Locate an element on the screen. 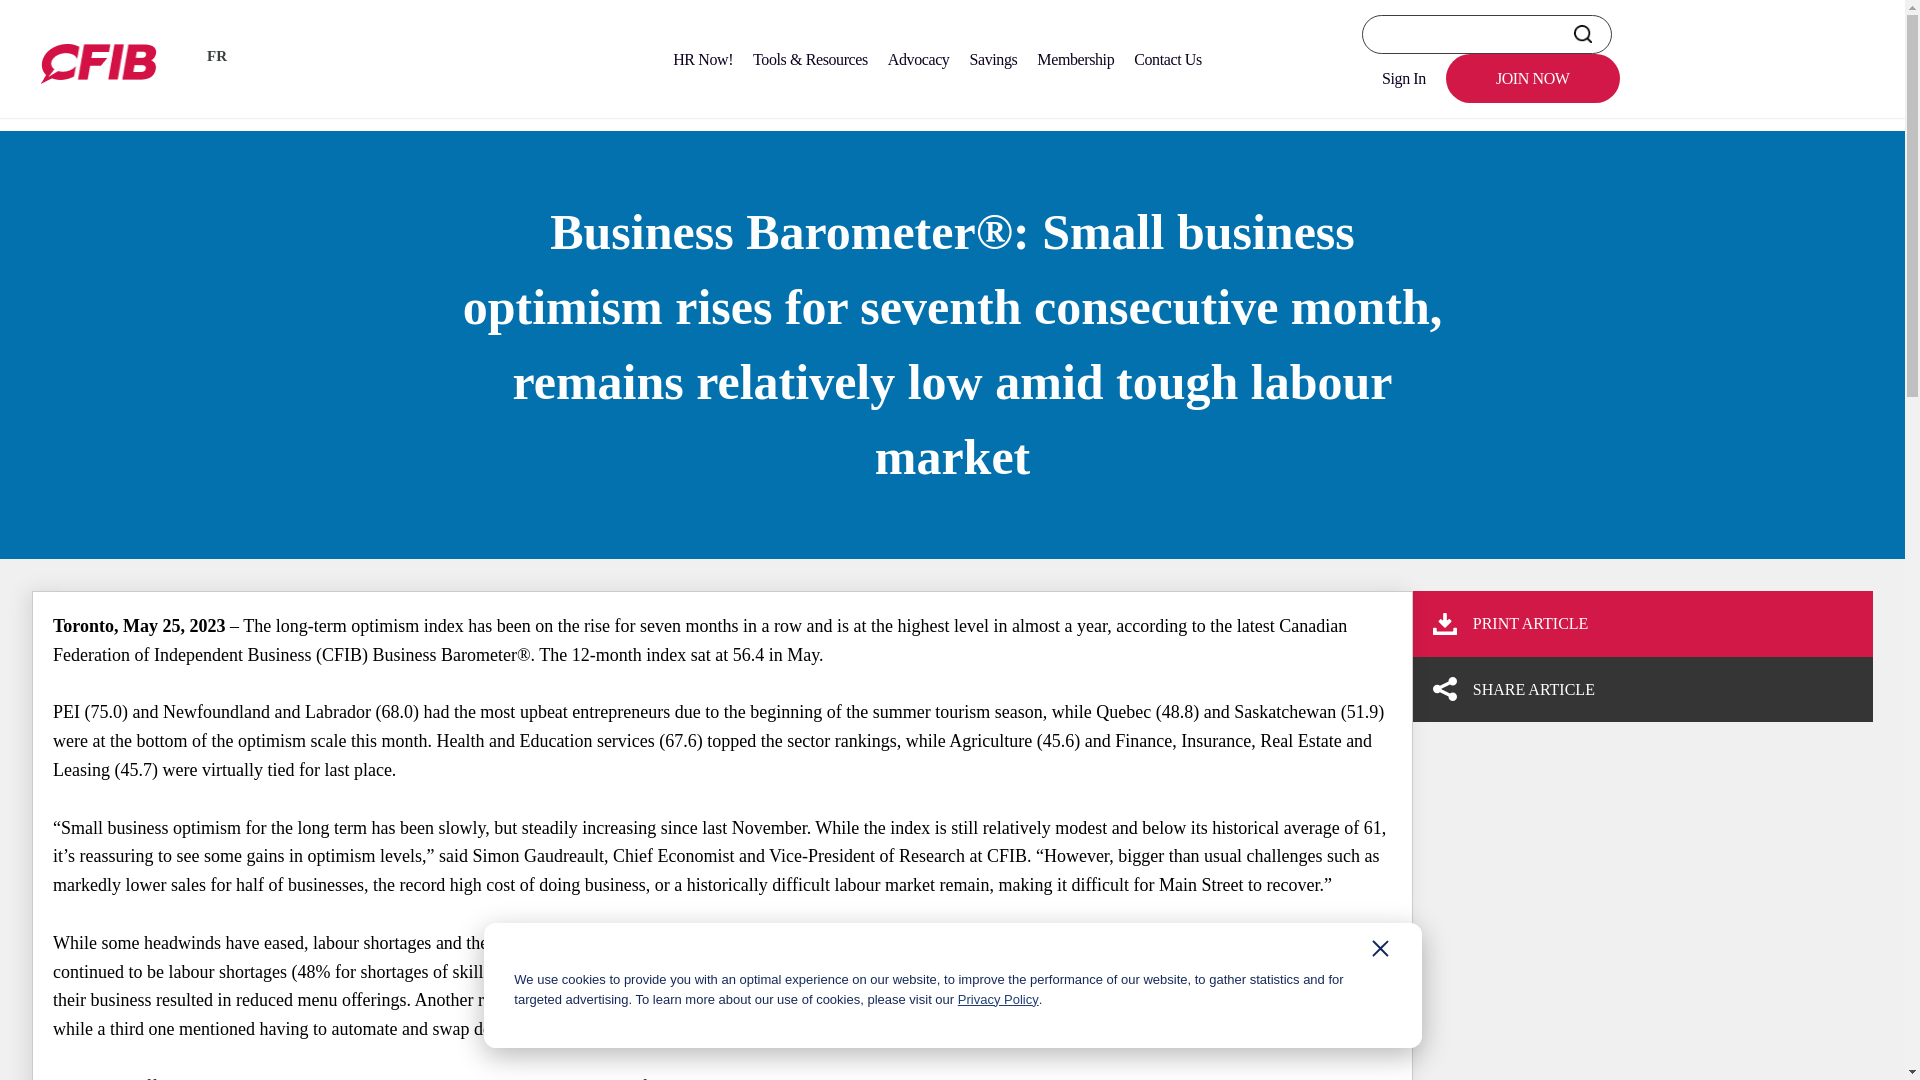 The height and width of the screenshot is (1080, 1920). Sign In is located at coordinates (1403, 78).